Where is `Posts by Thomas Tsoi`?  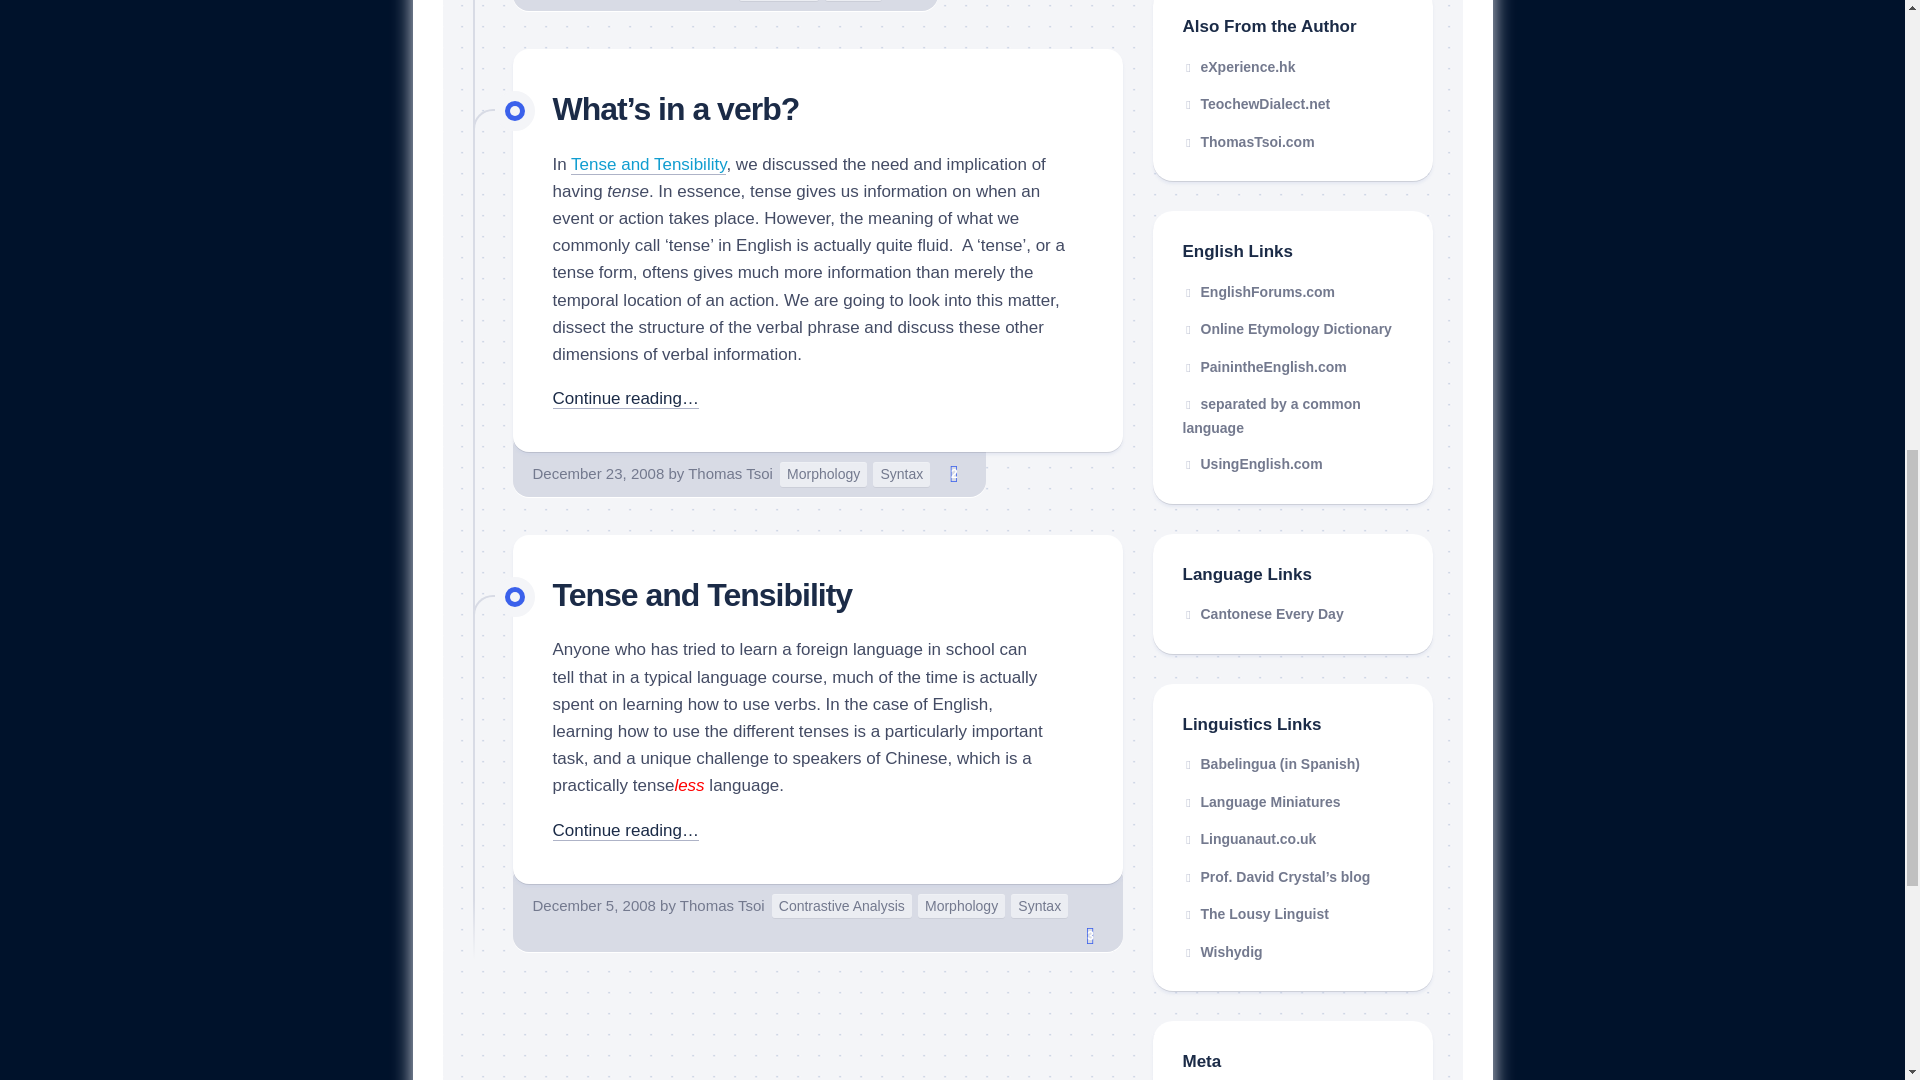
Posts by Thomas Tsoi is located at coordinates (722, 905).